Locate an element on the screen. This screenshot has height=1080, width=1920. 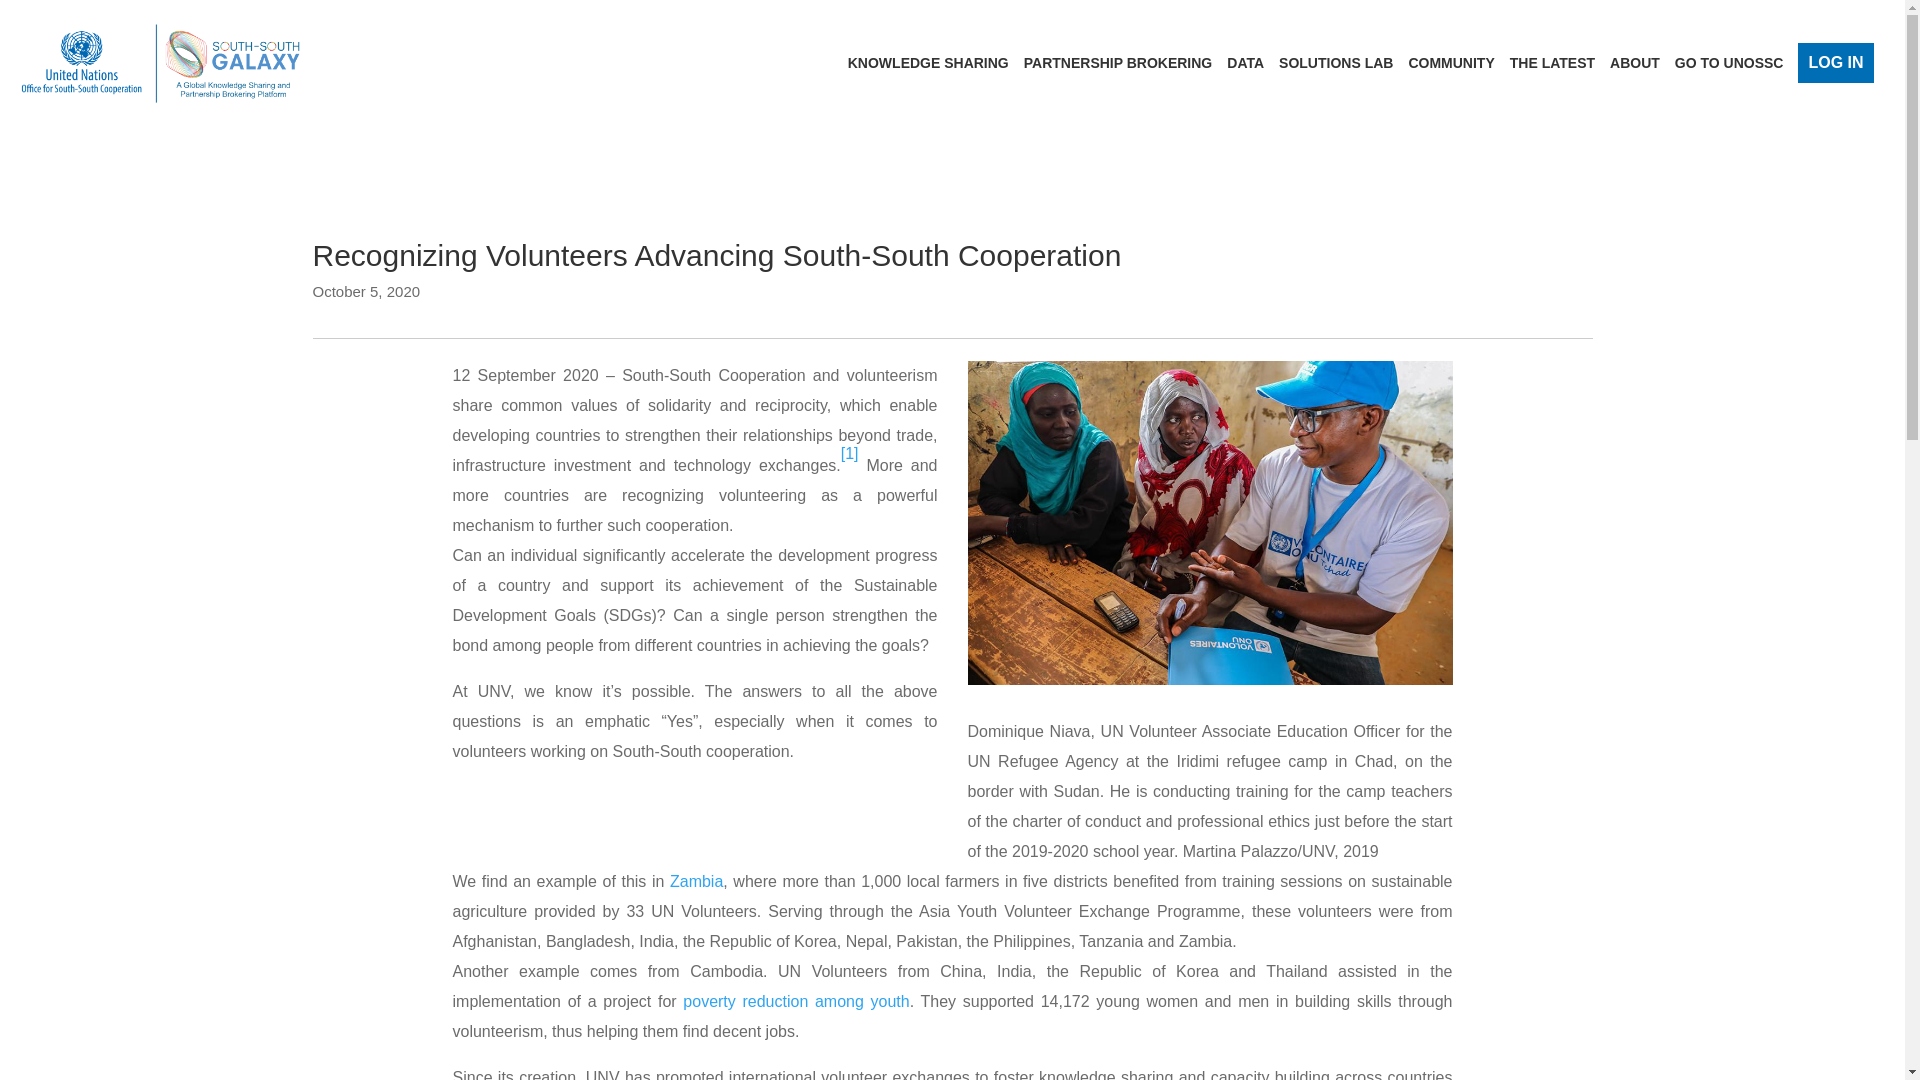
ABOUT is located at coordinates (1635, 66).